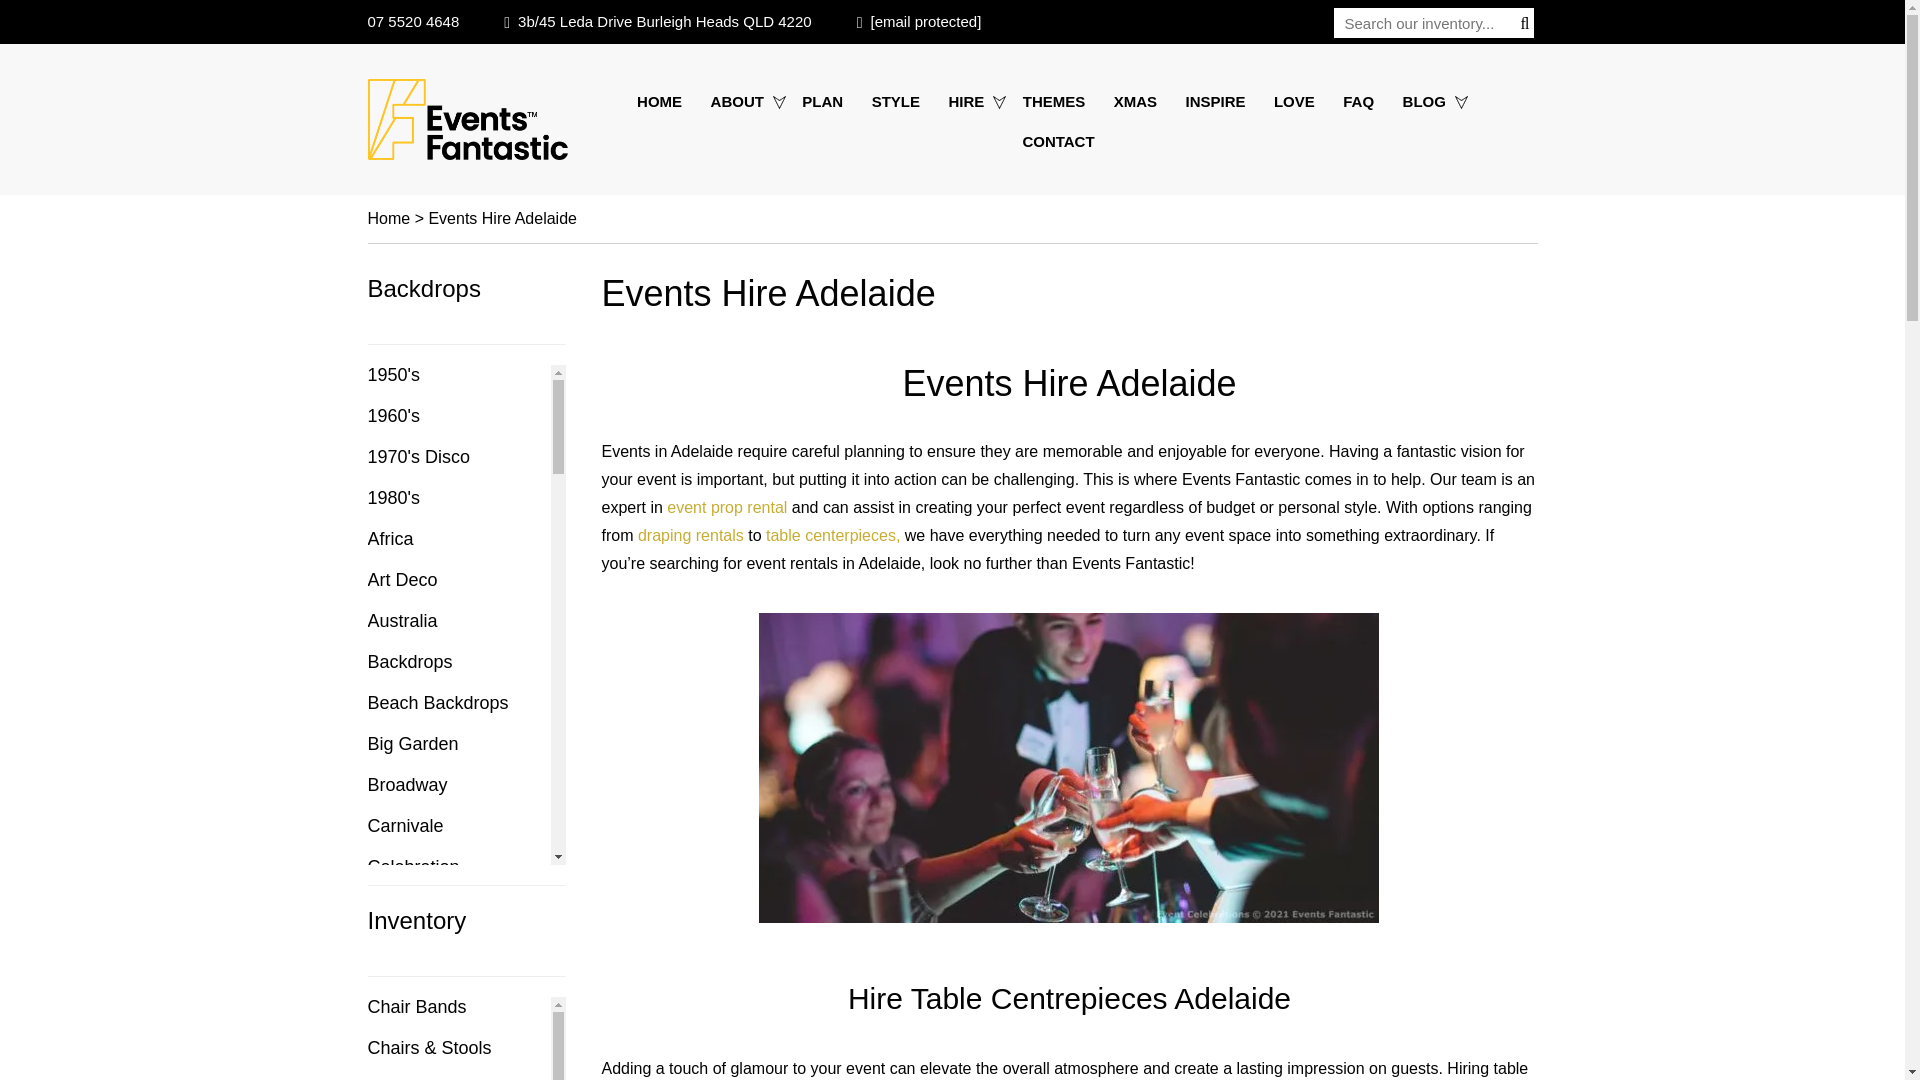  What do you see at coordinates (896, 102) in the screenshot?
I see `Style` at bounding box center [896, 102].